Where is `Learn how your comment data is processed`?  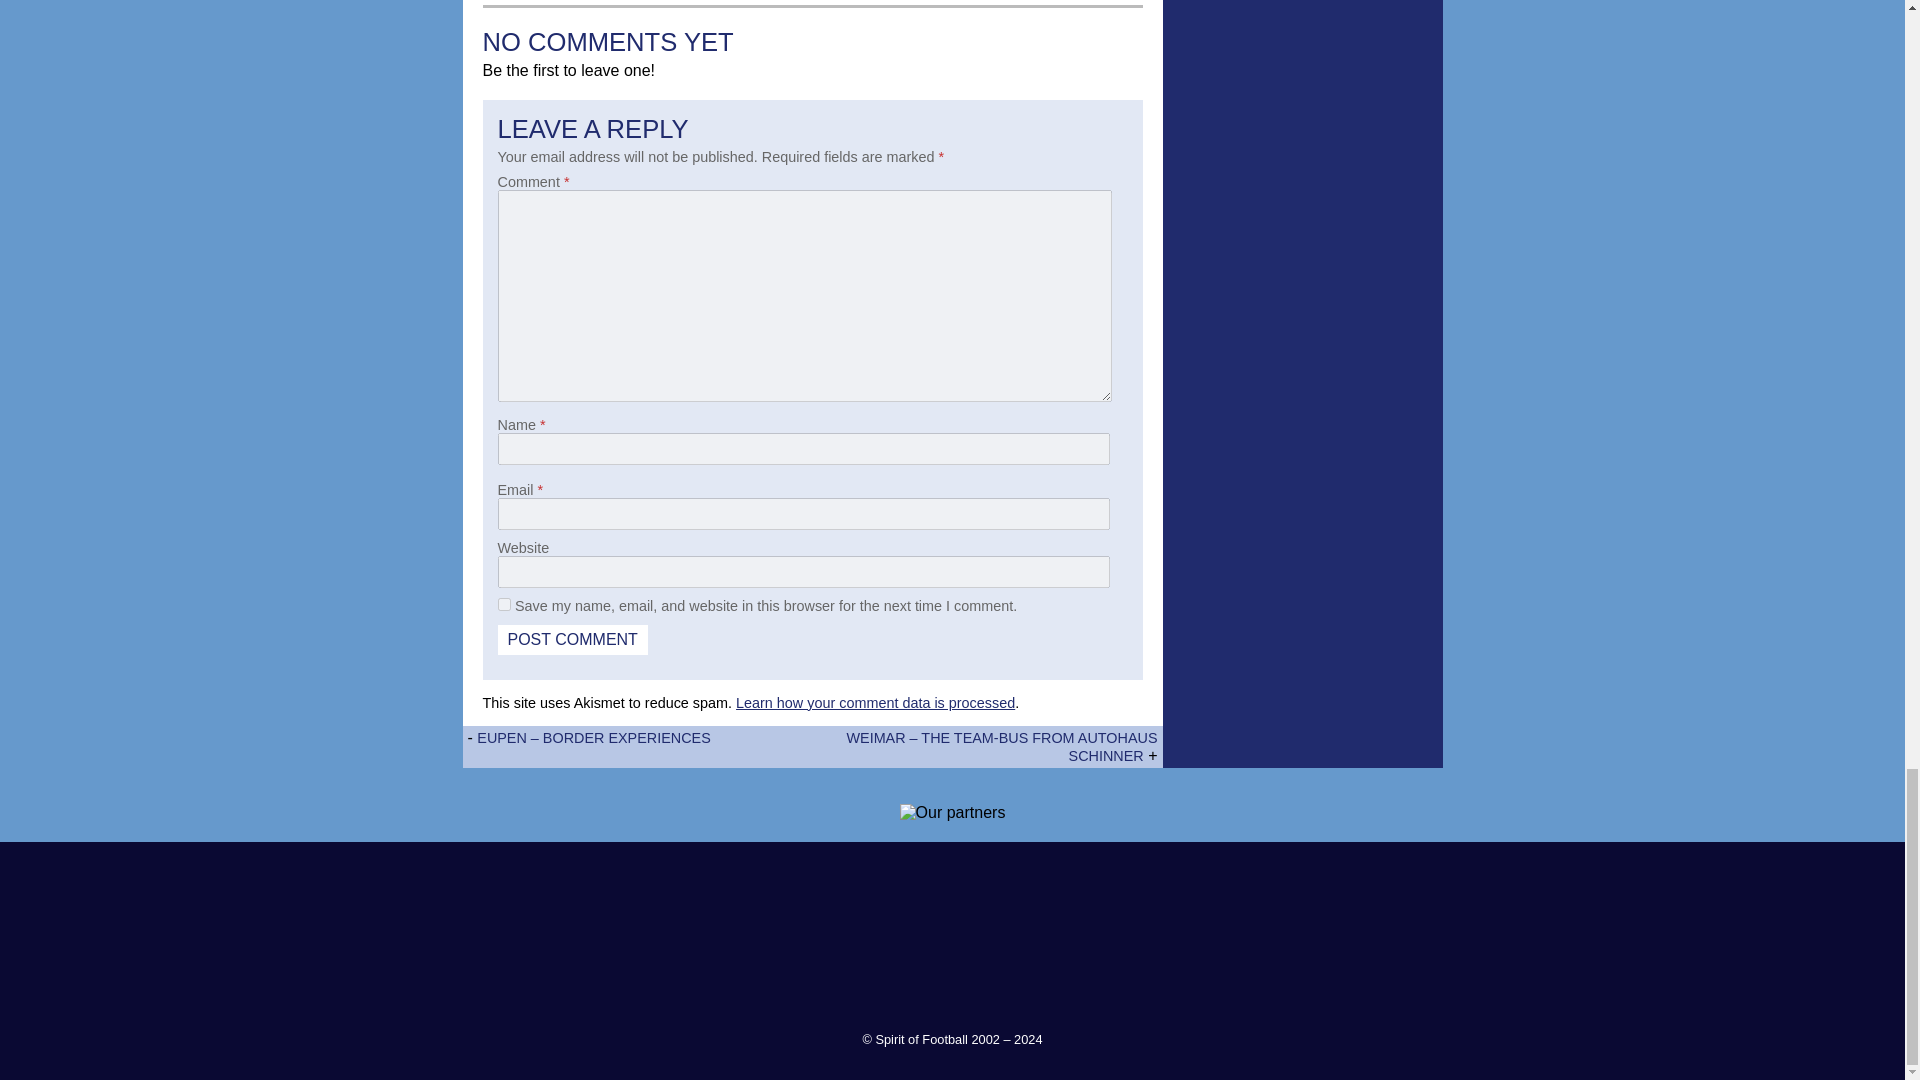 Learn how your comment data is processed is located at coordinates (875, 702).